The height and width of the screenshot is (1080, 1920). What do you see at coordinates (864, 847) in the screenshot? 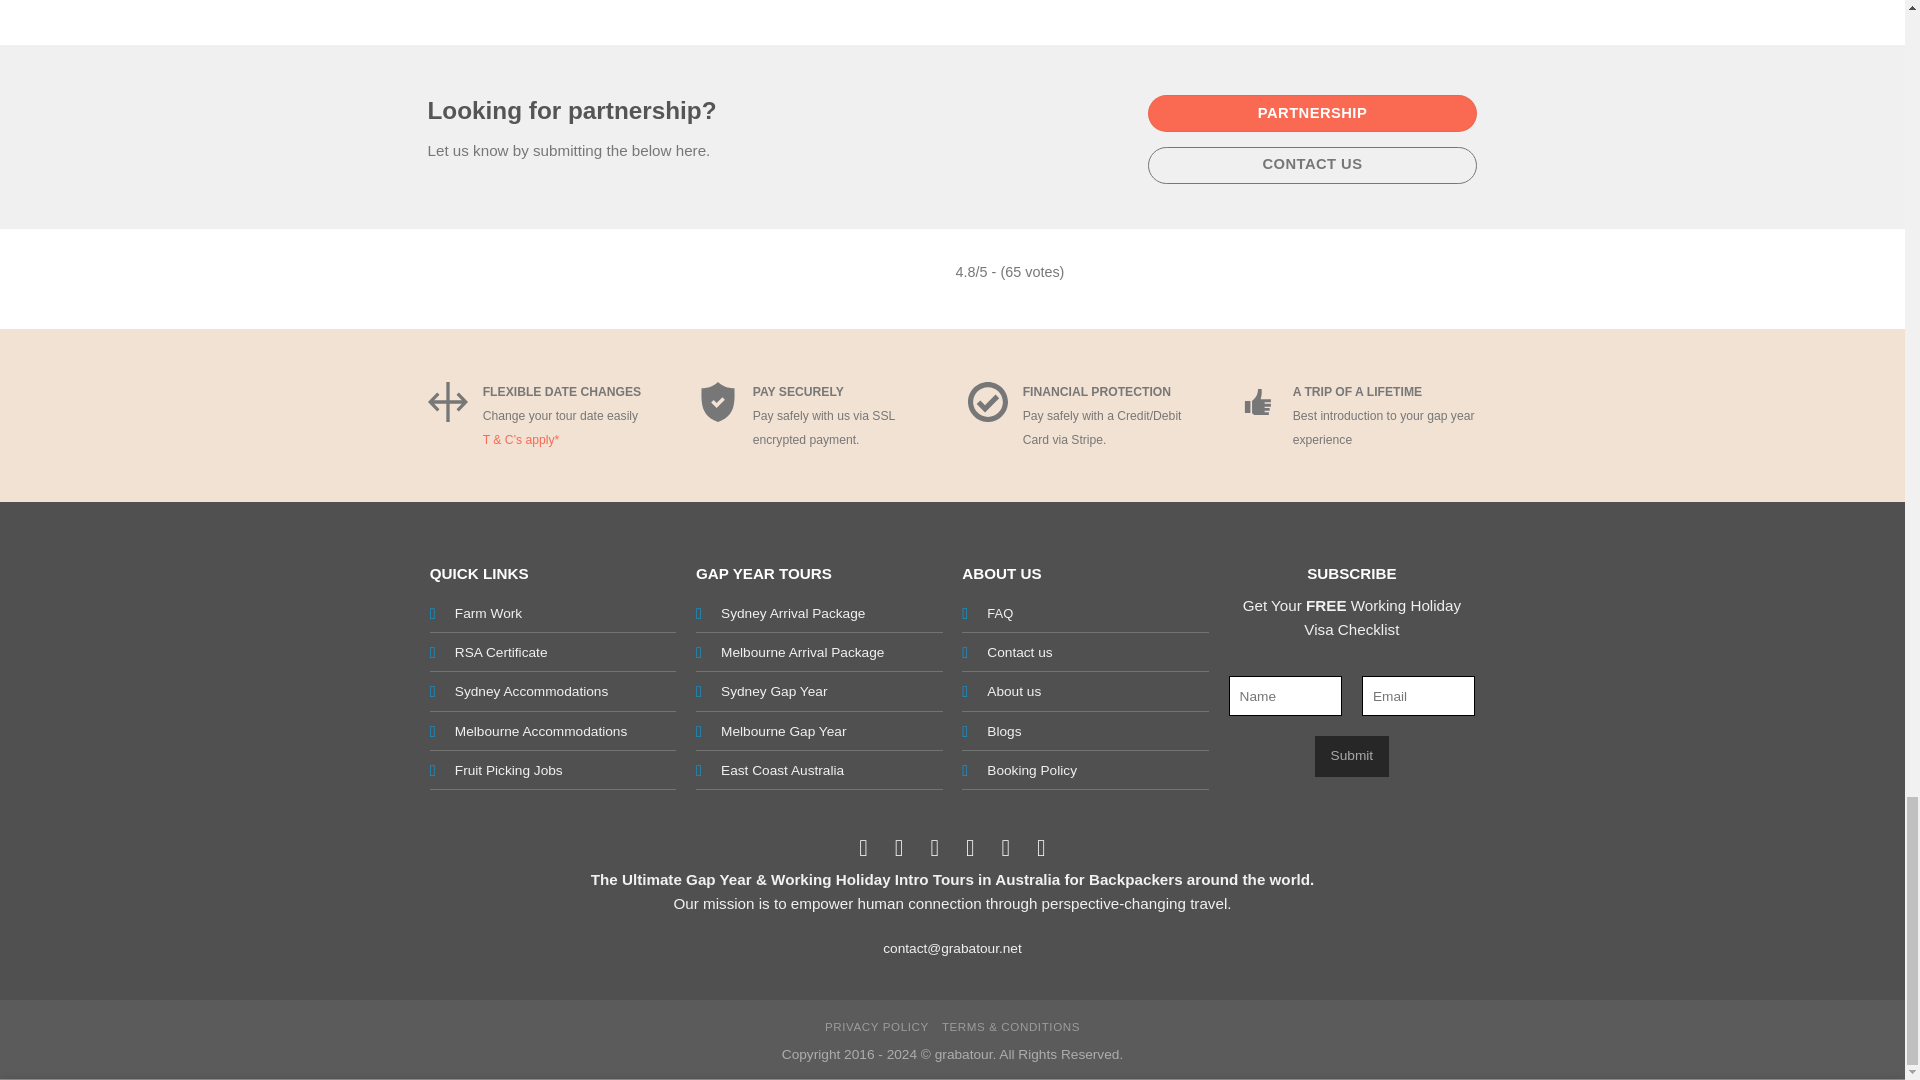
I see `Follow on Facebook` at bounding box center [864, 847].